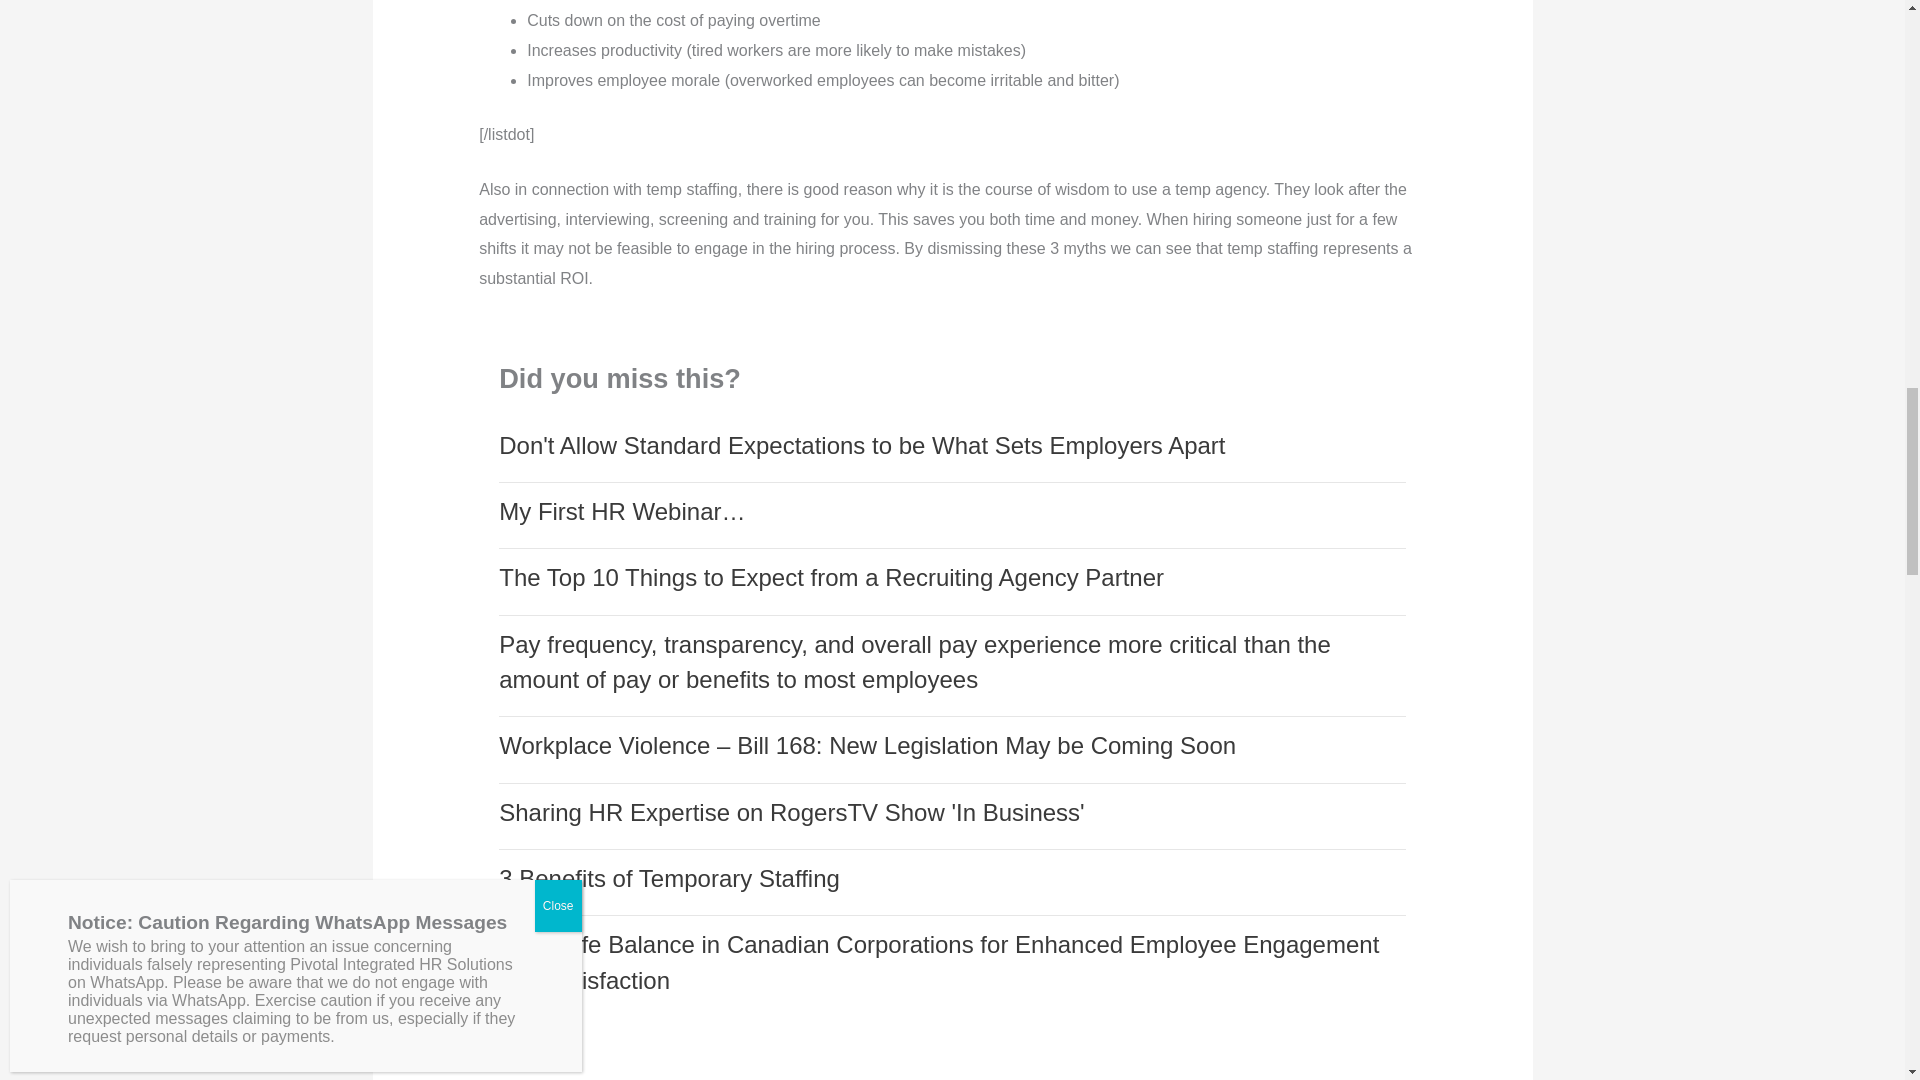  Describe the element at coordinates (670, 878) in the screenshot. I see `3 Benefits of Temporary Staffing` at that location.